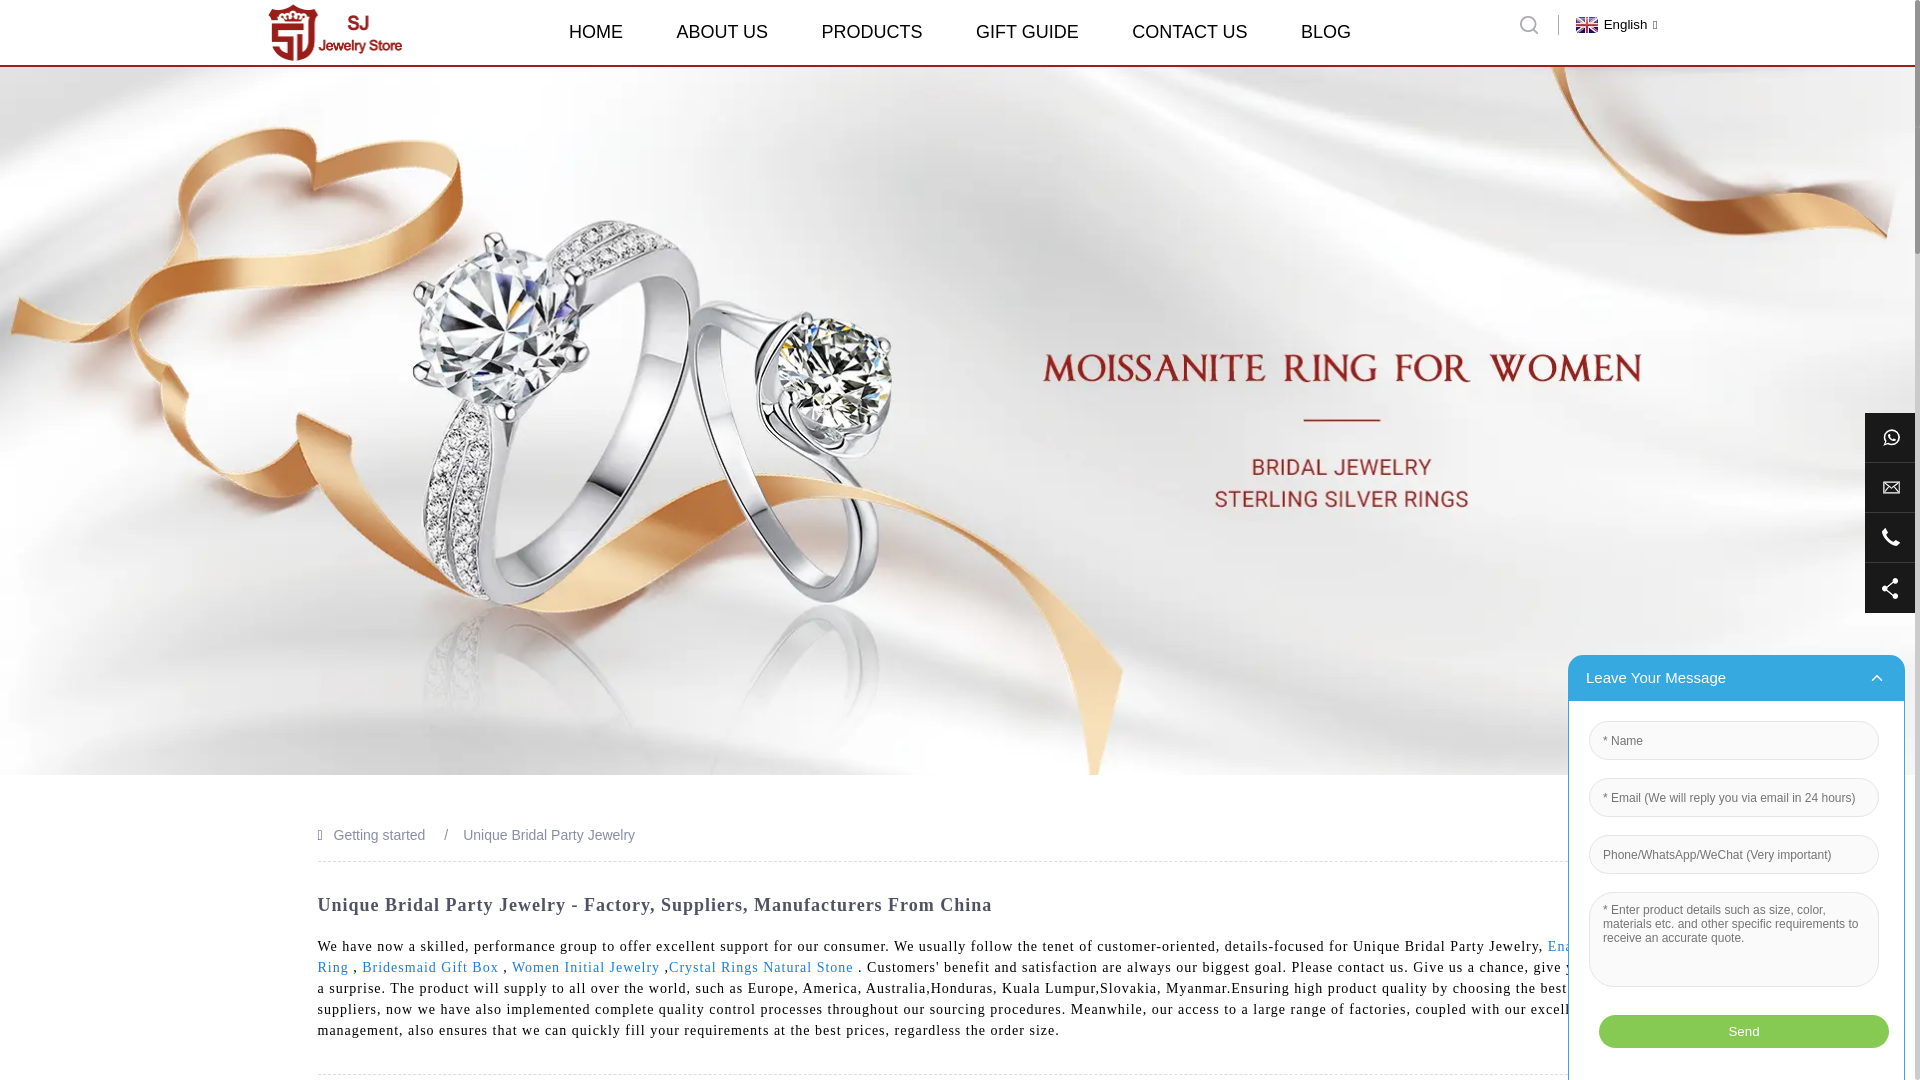 This screenshot has height=1080, width=1920. I want to click on Women Initial Jewelry, so click(586, 968).